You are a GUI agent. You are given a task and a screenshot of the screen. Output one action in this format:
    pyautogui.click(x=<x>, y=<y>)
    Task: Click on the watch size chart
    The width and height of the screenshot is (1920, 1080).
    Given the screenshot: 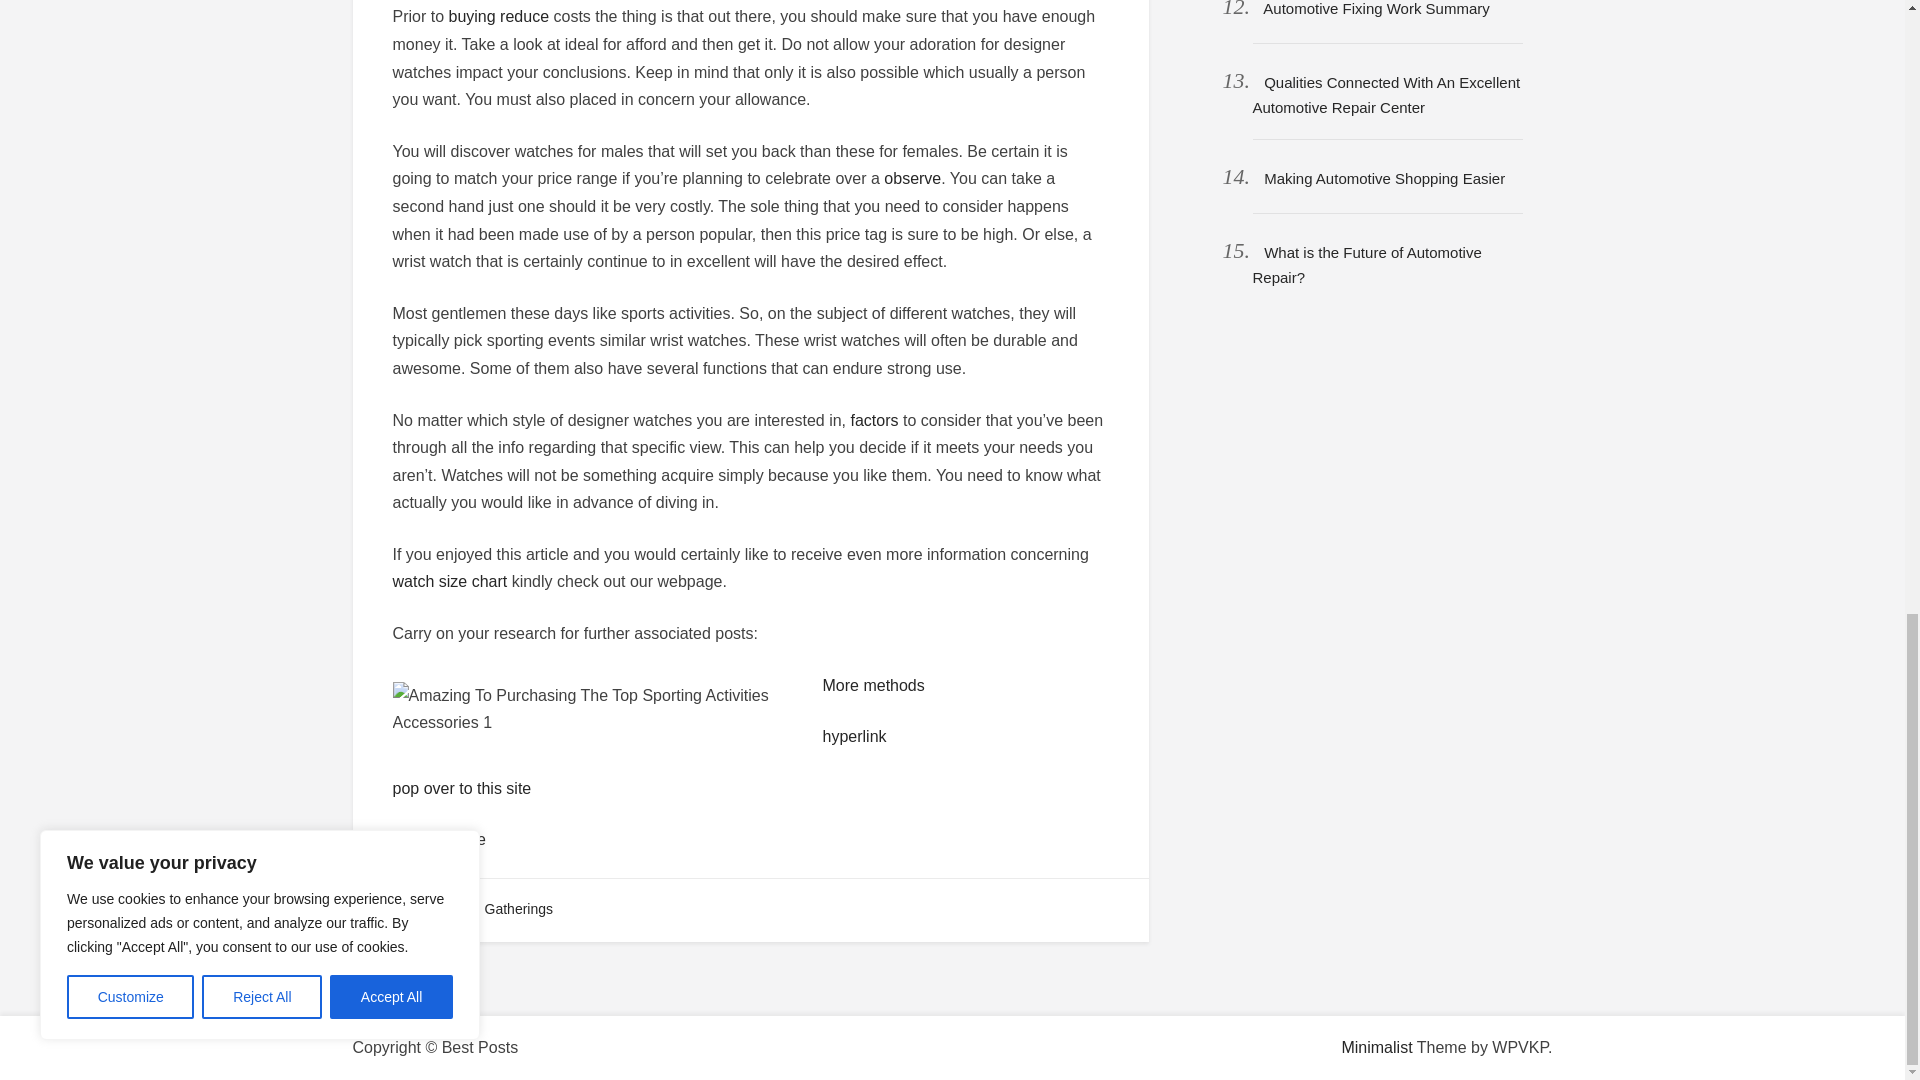 What is the action you would take?
    pyautogui.click(x=448, y=581)
    